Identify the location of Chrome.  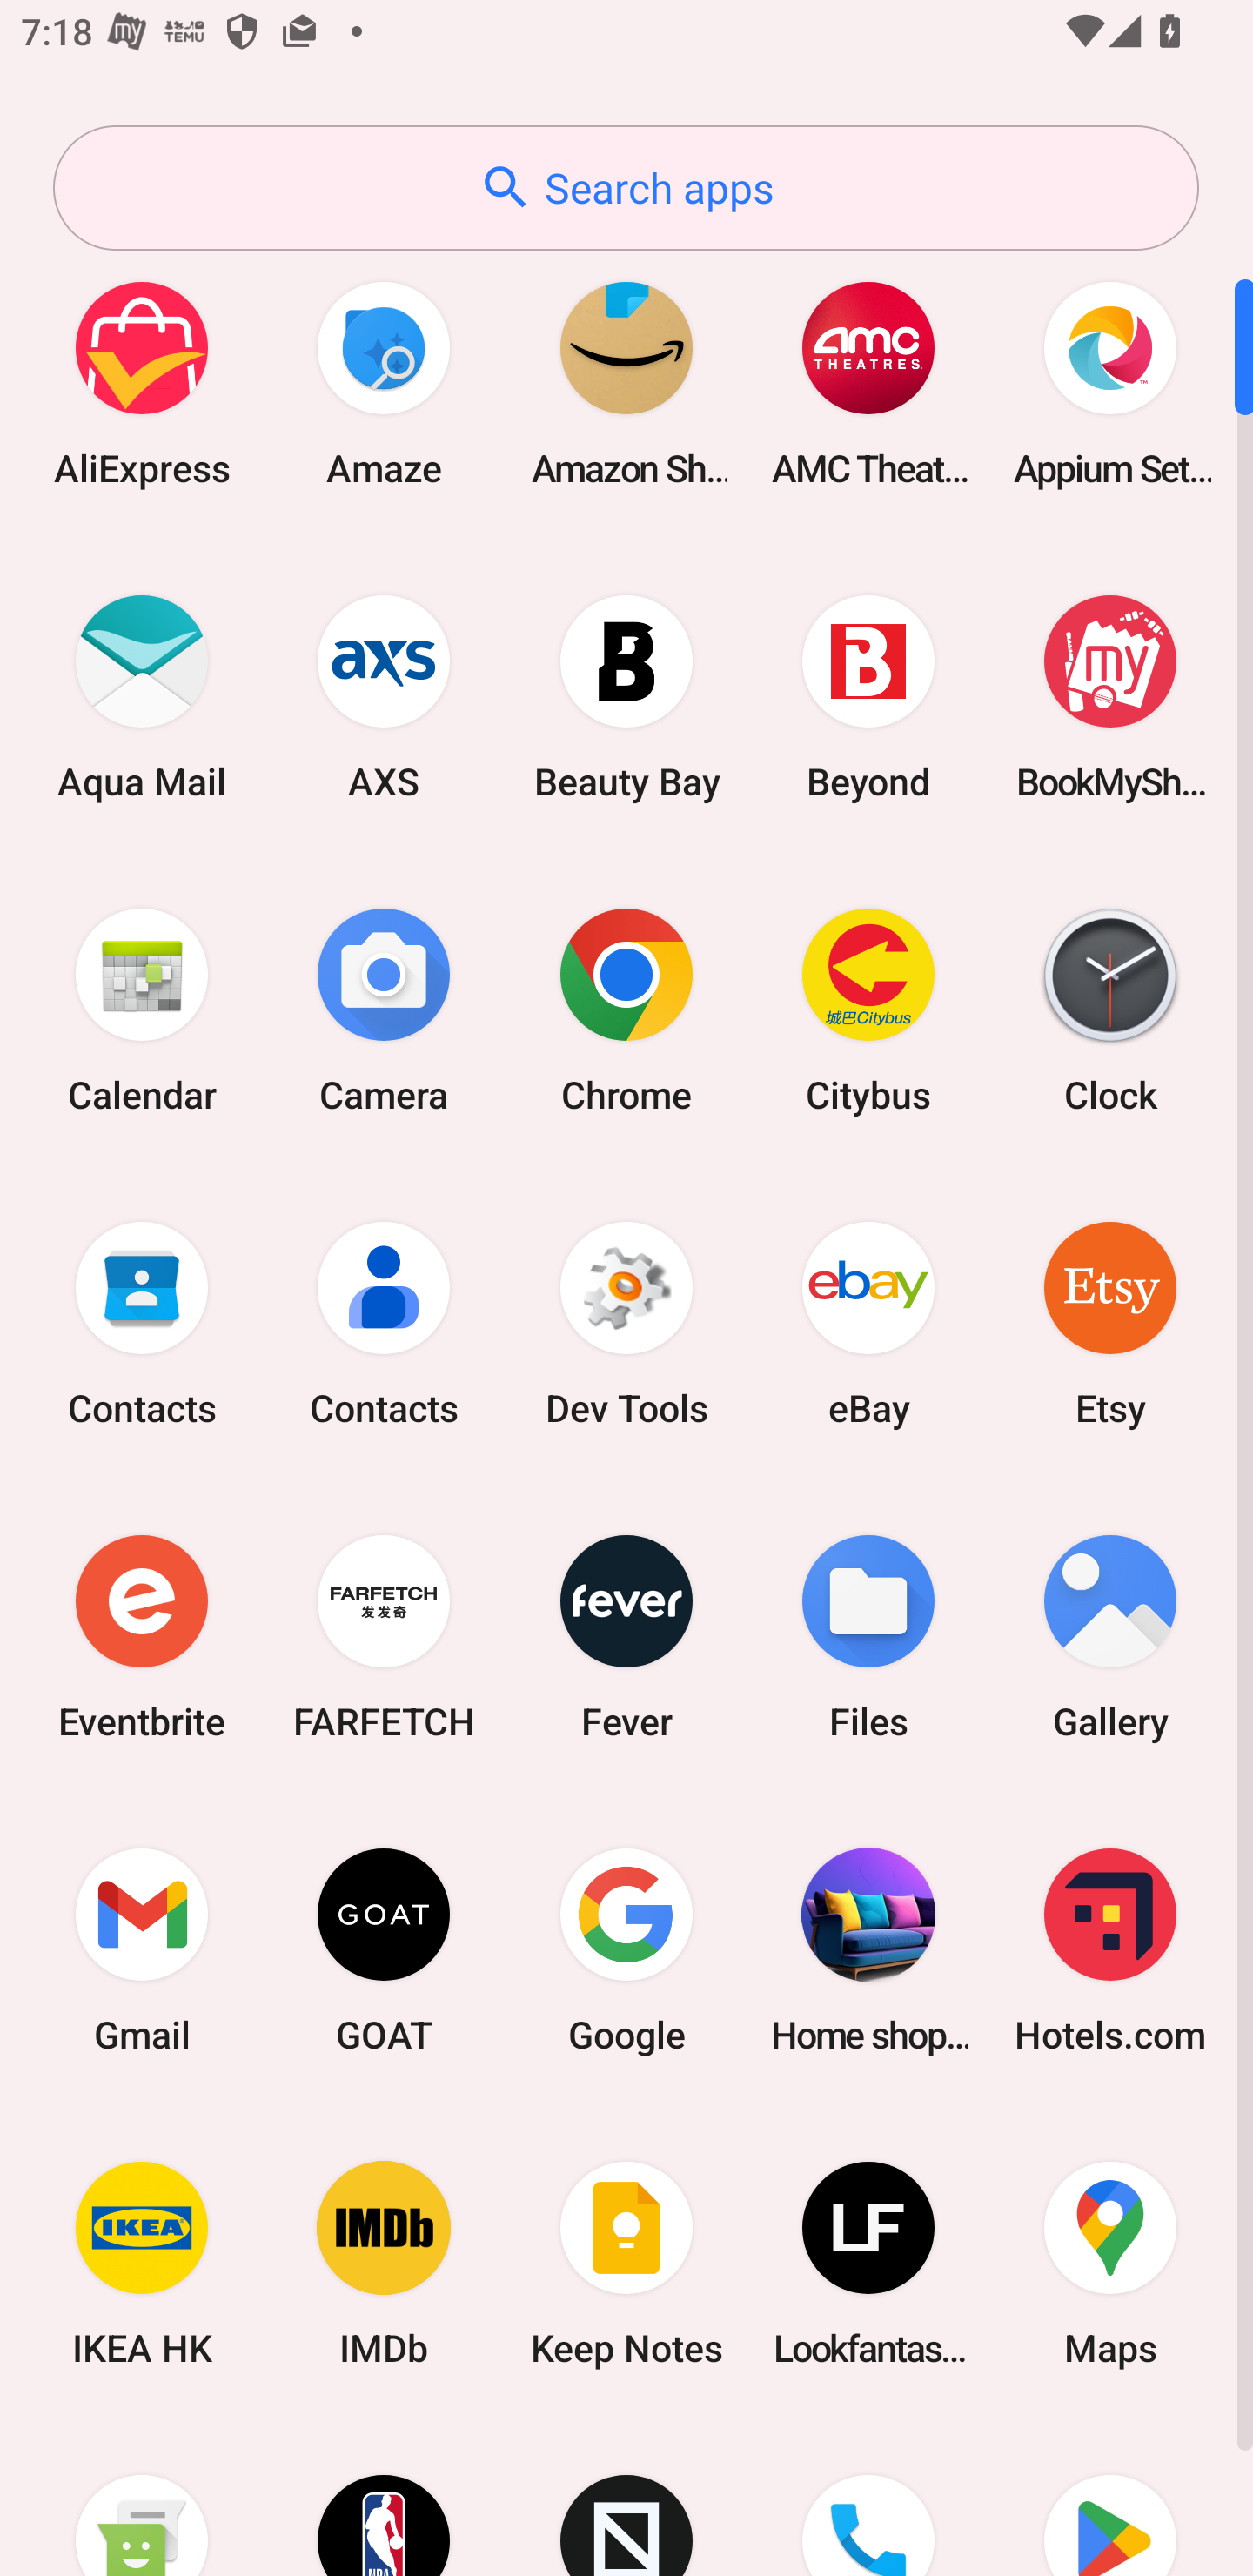
(626, 1010).